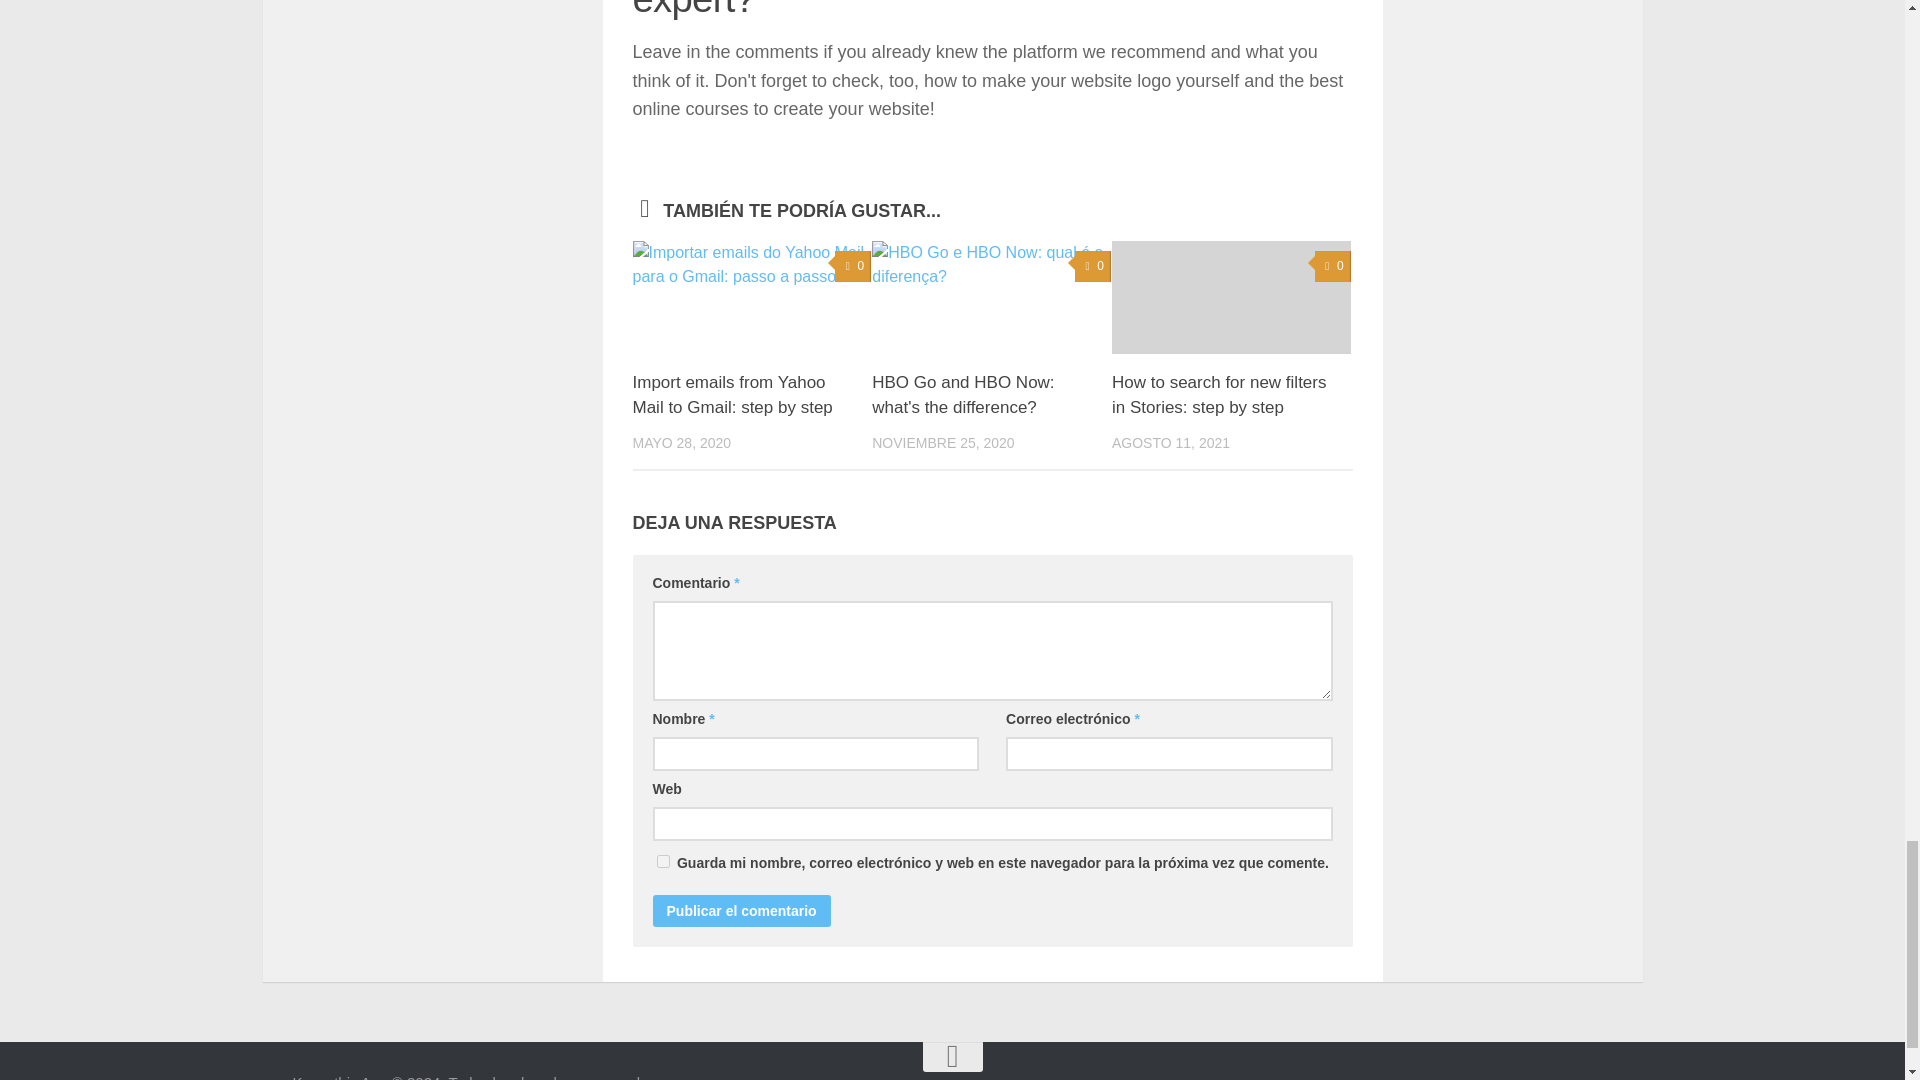 This screenshot has width=1920, height=1080. What do you see at coordinates (740, 910) in the screenshot?
I see `Publicar el comentario` at bounding box center [740, 910].